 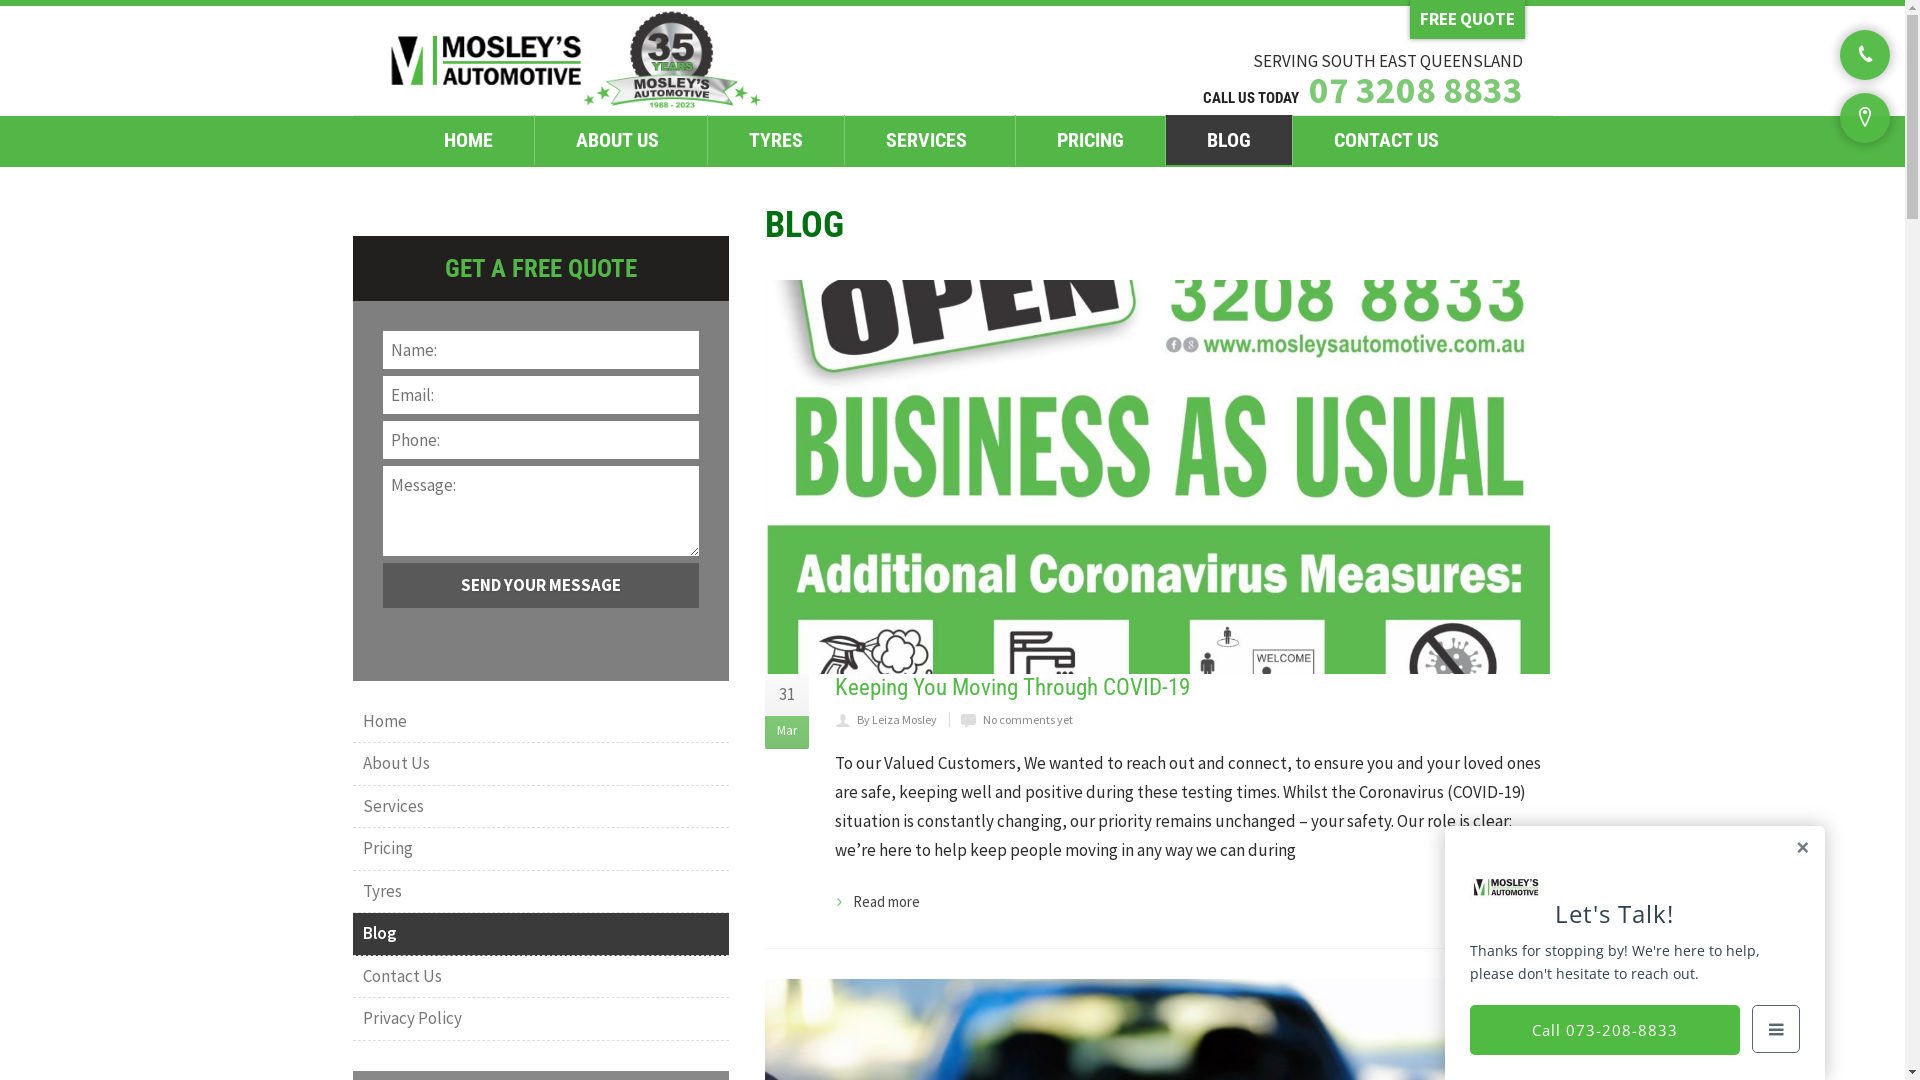 I want to click on HOME, so click(x=468, y=140).